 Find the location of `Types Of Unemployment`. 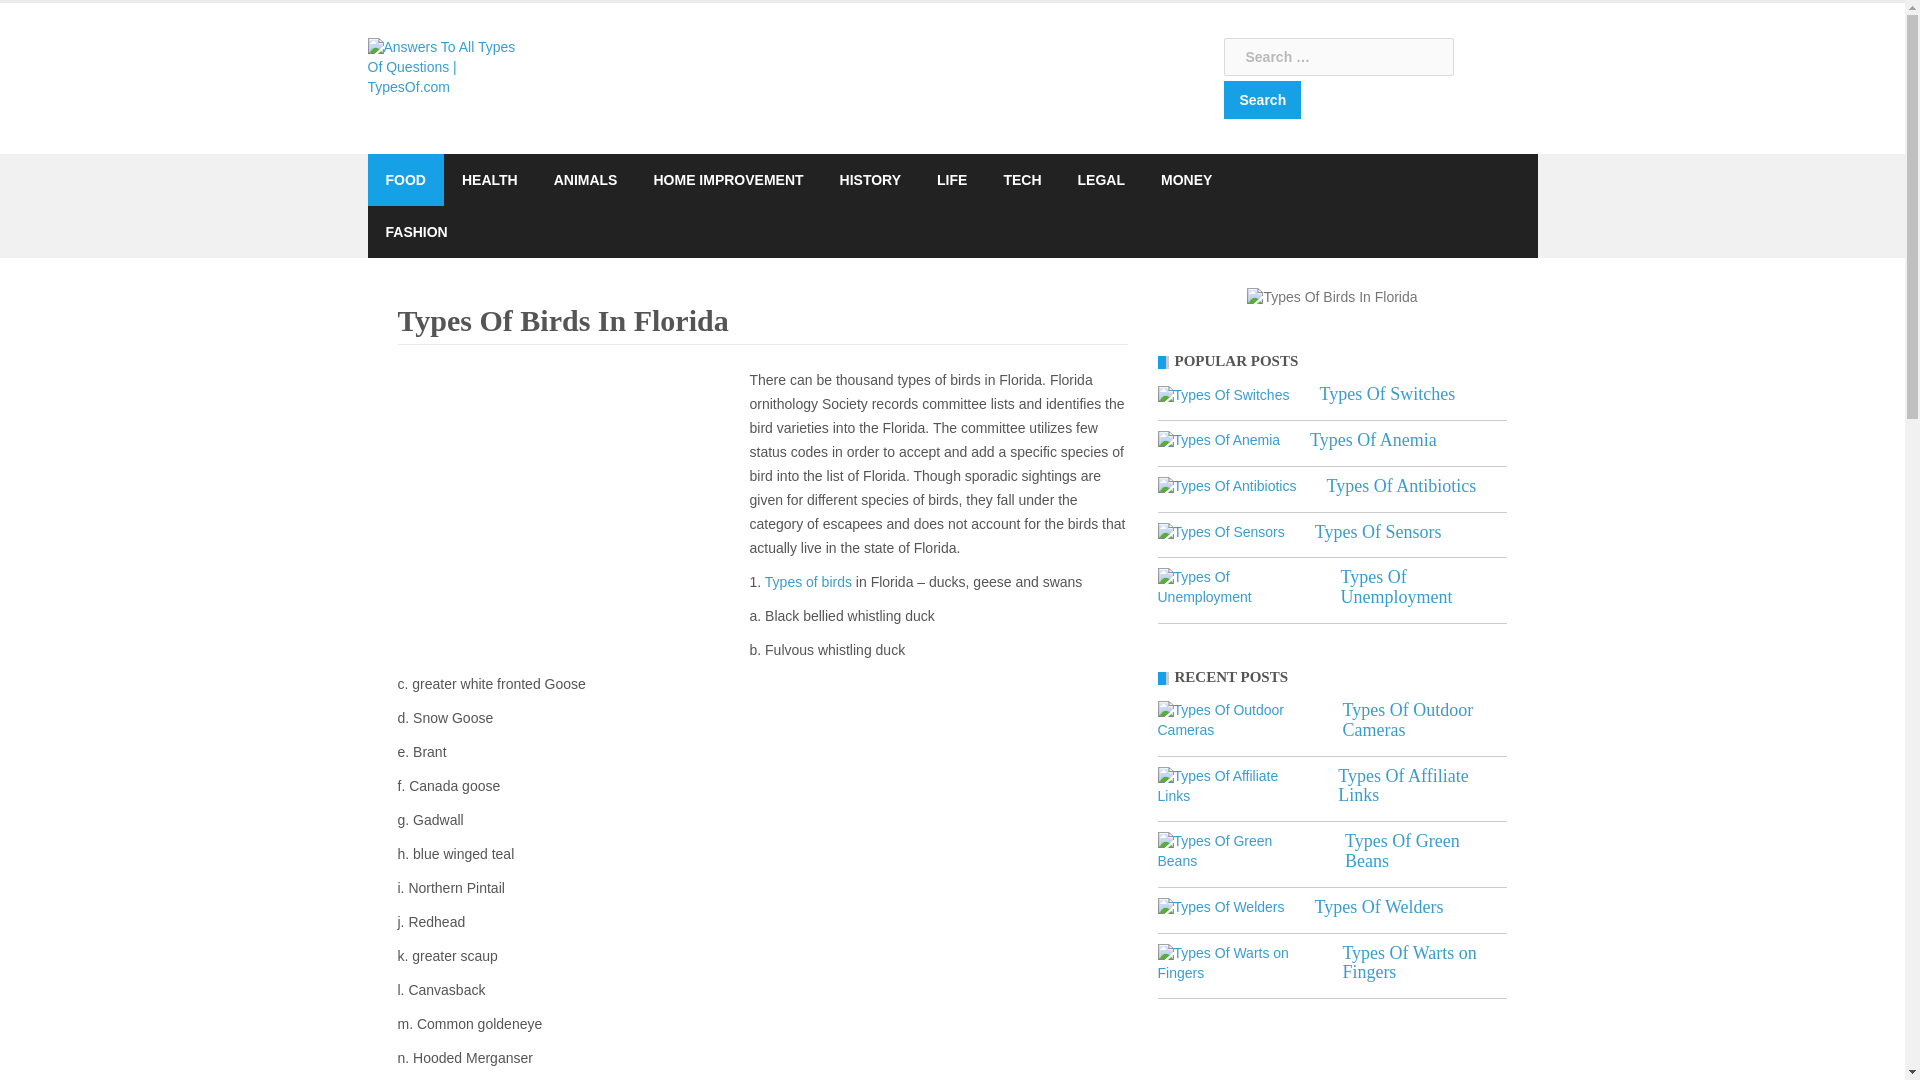

Types Of Unemployment is located at coordinates (1396, 586).